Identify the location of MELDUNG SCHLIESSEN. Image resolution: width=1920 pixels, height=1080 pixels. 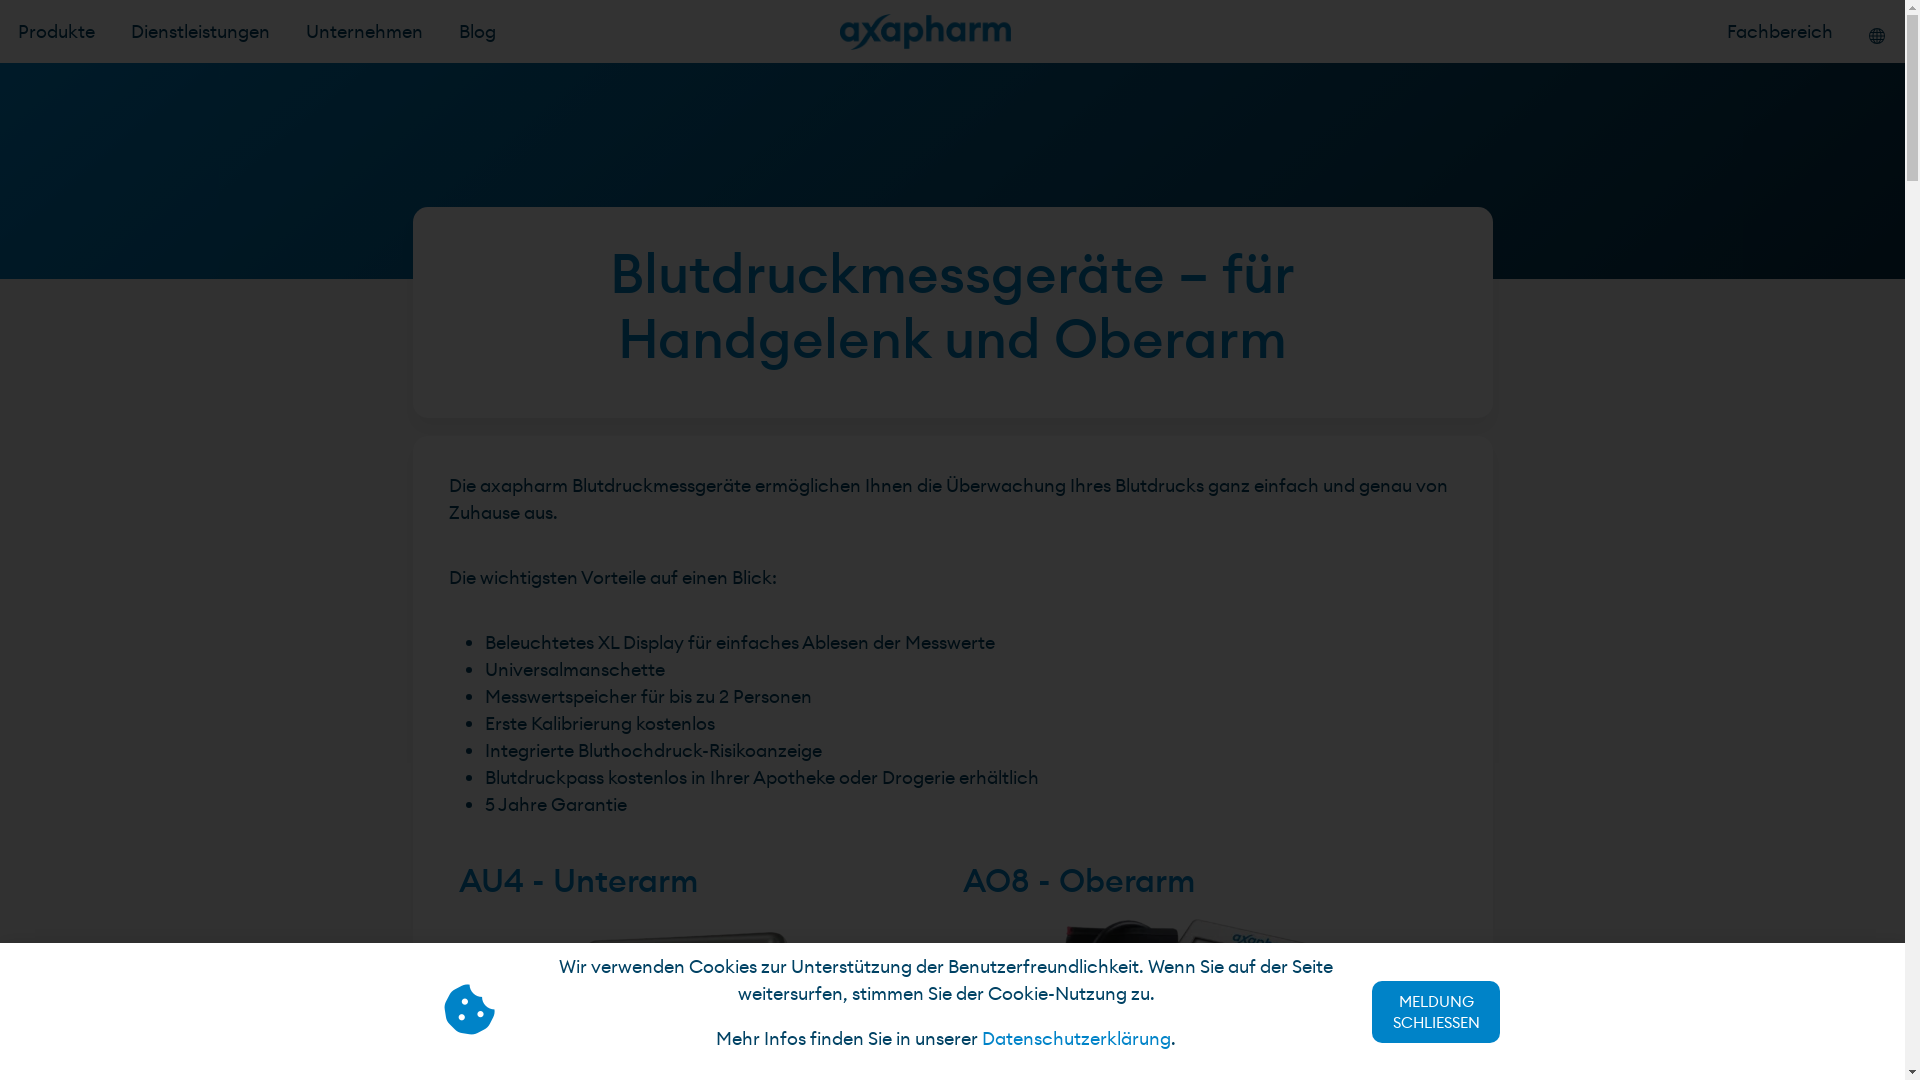
(1436, 1011).